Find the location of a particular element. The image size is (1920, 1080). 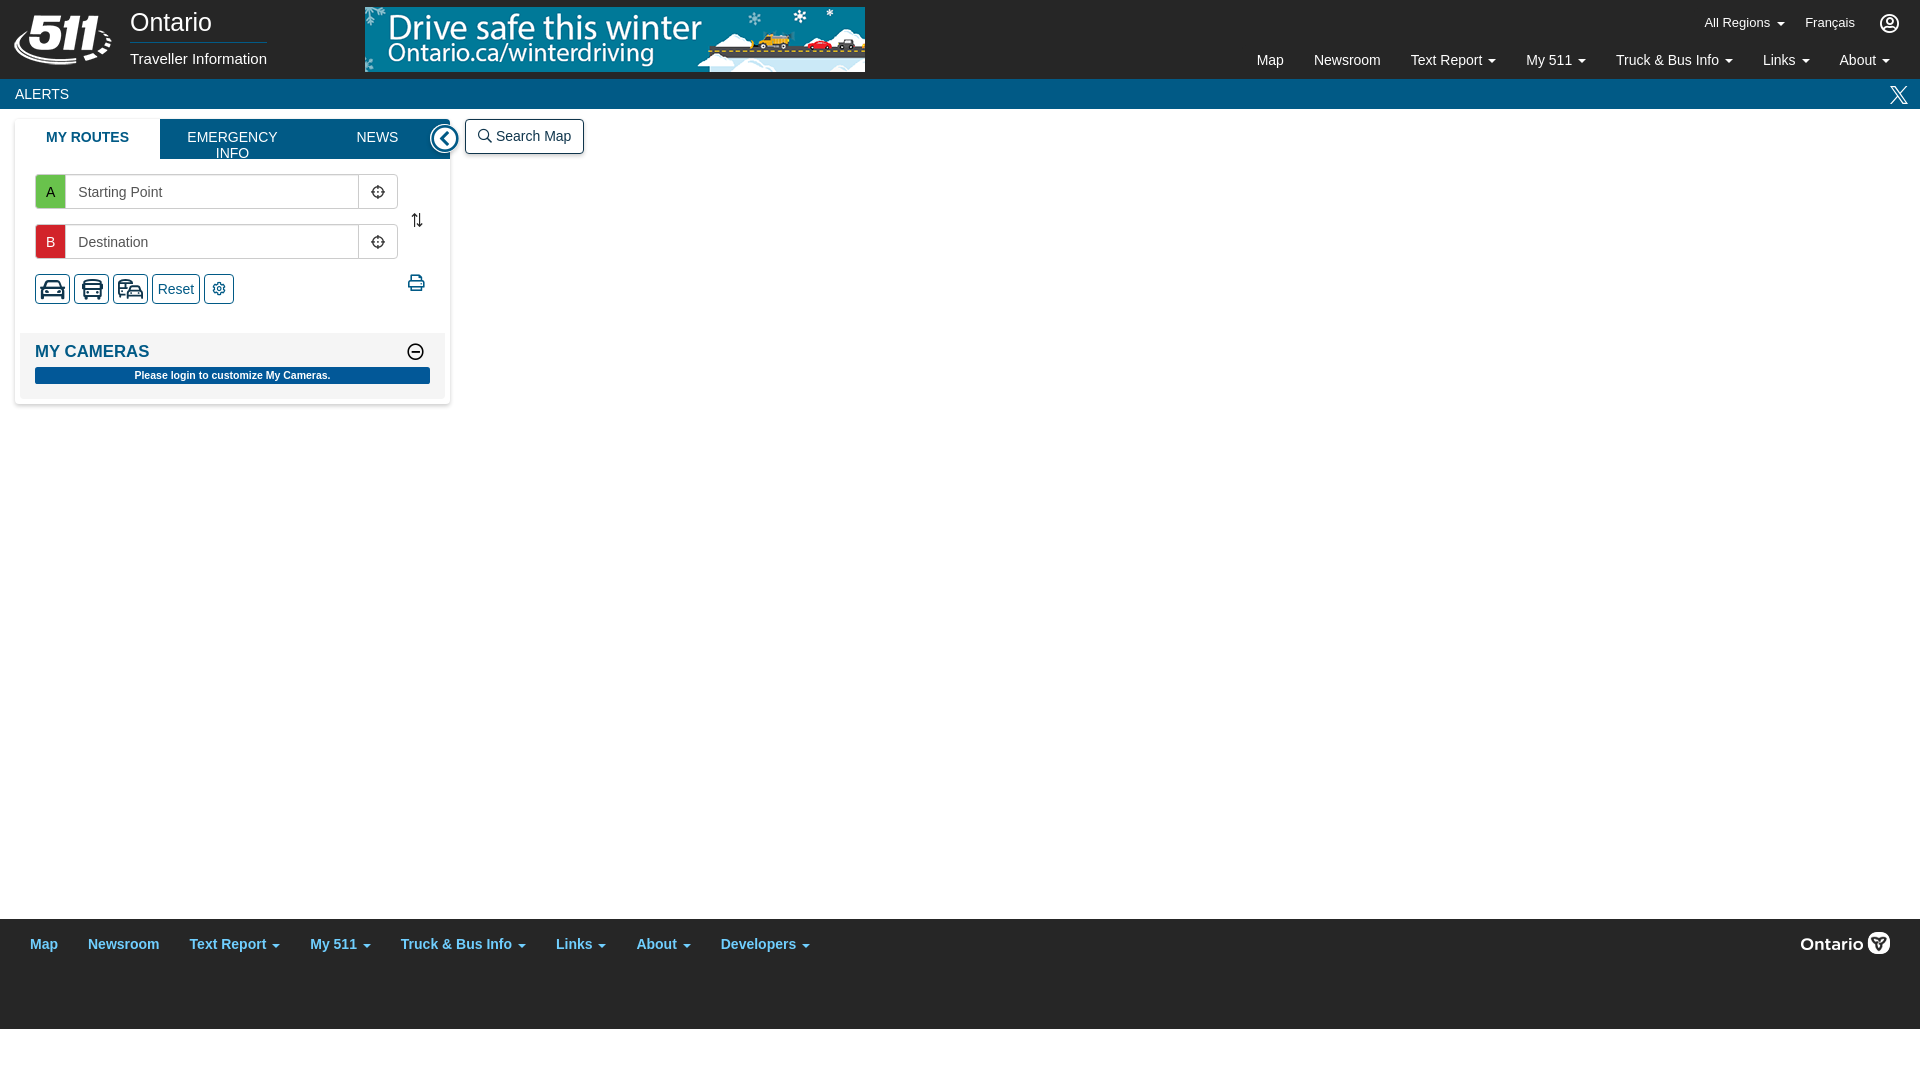

Map is located at coordinates (44, 939).